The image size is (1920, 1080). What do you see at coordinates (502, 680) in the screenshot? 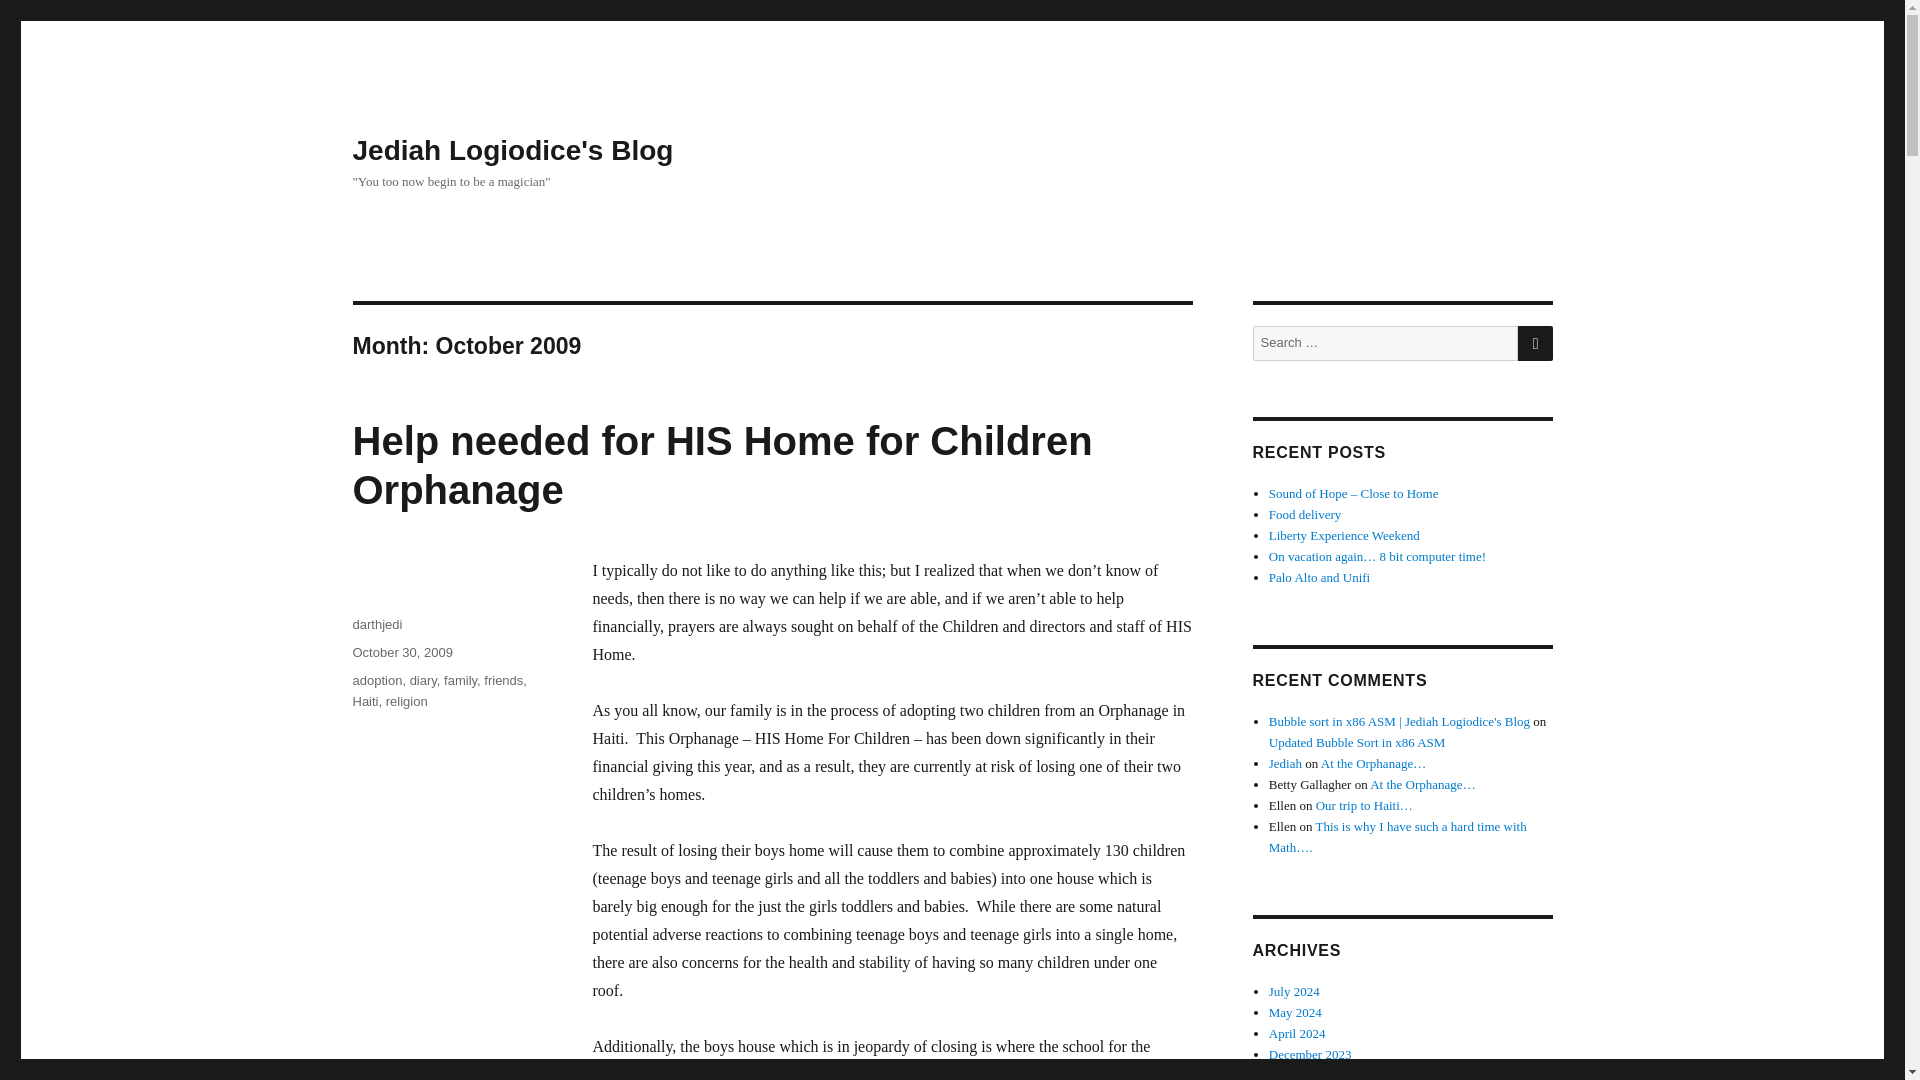
I see `friends` at bounding box center [502, 680].